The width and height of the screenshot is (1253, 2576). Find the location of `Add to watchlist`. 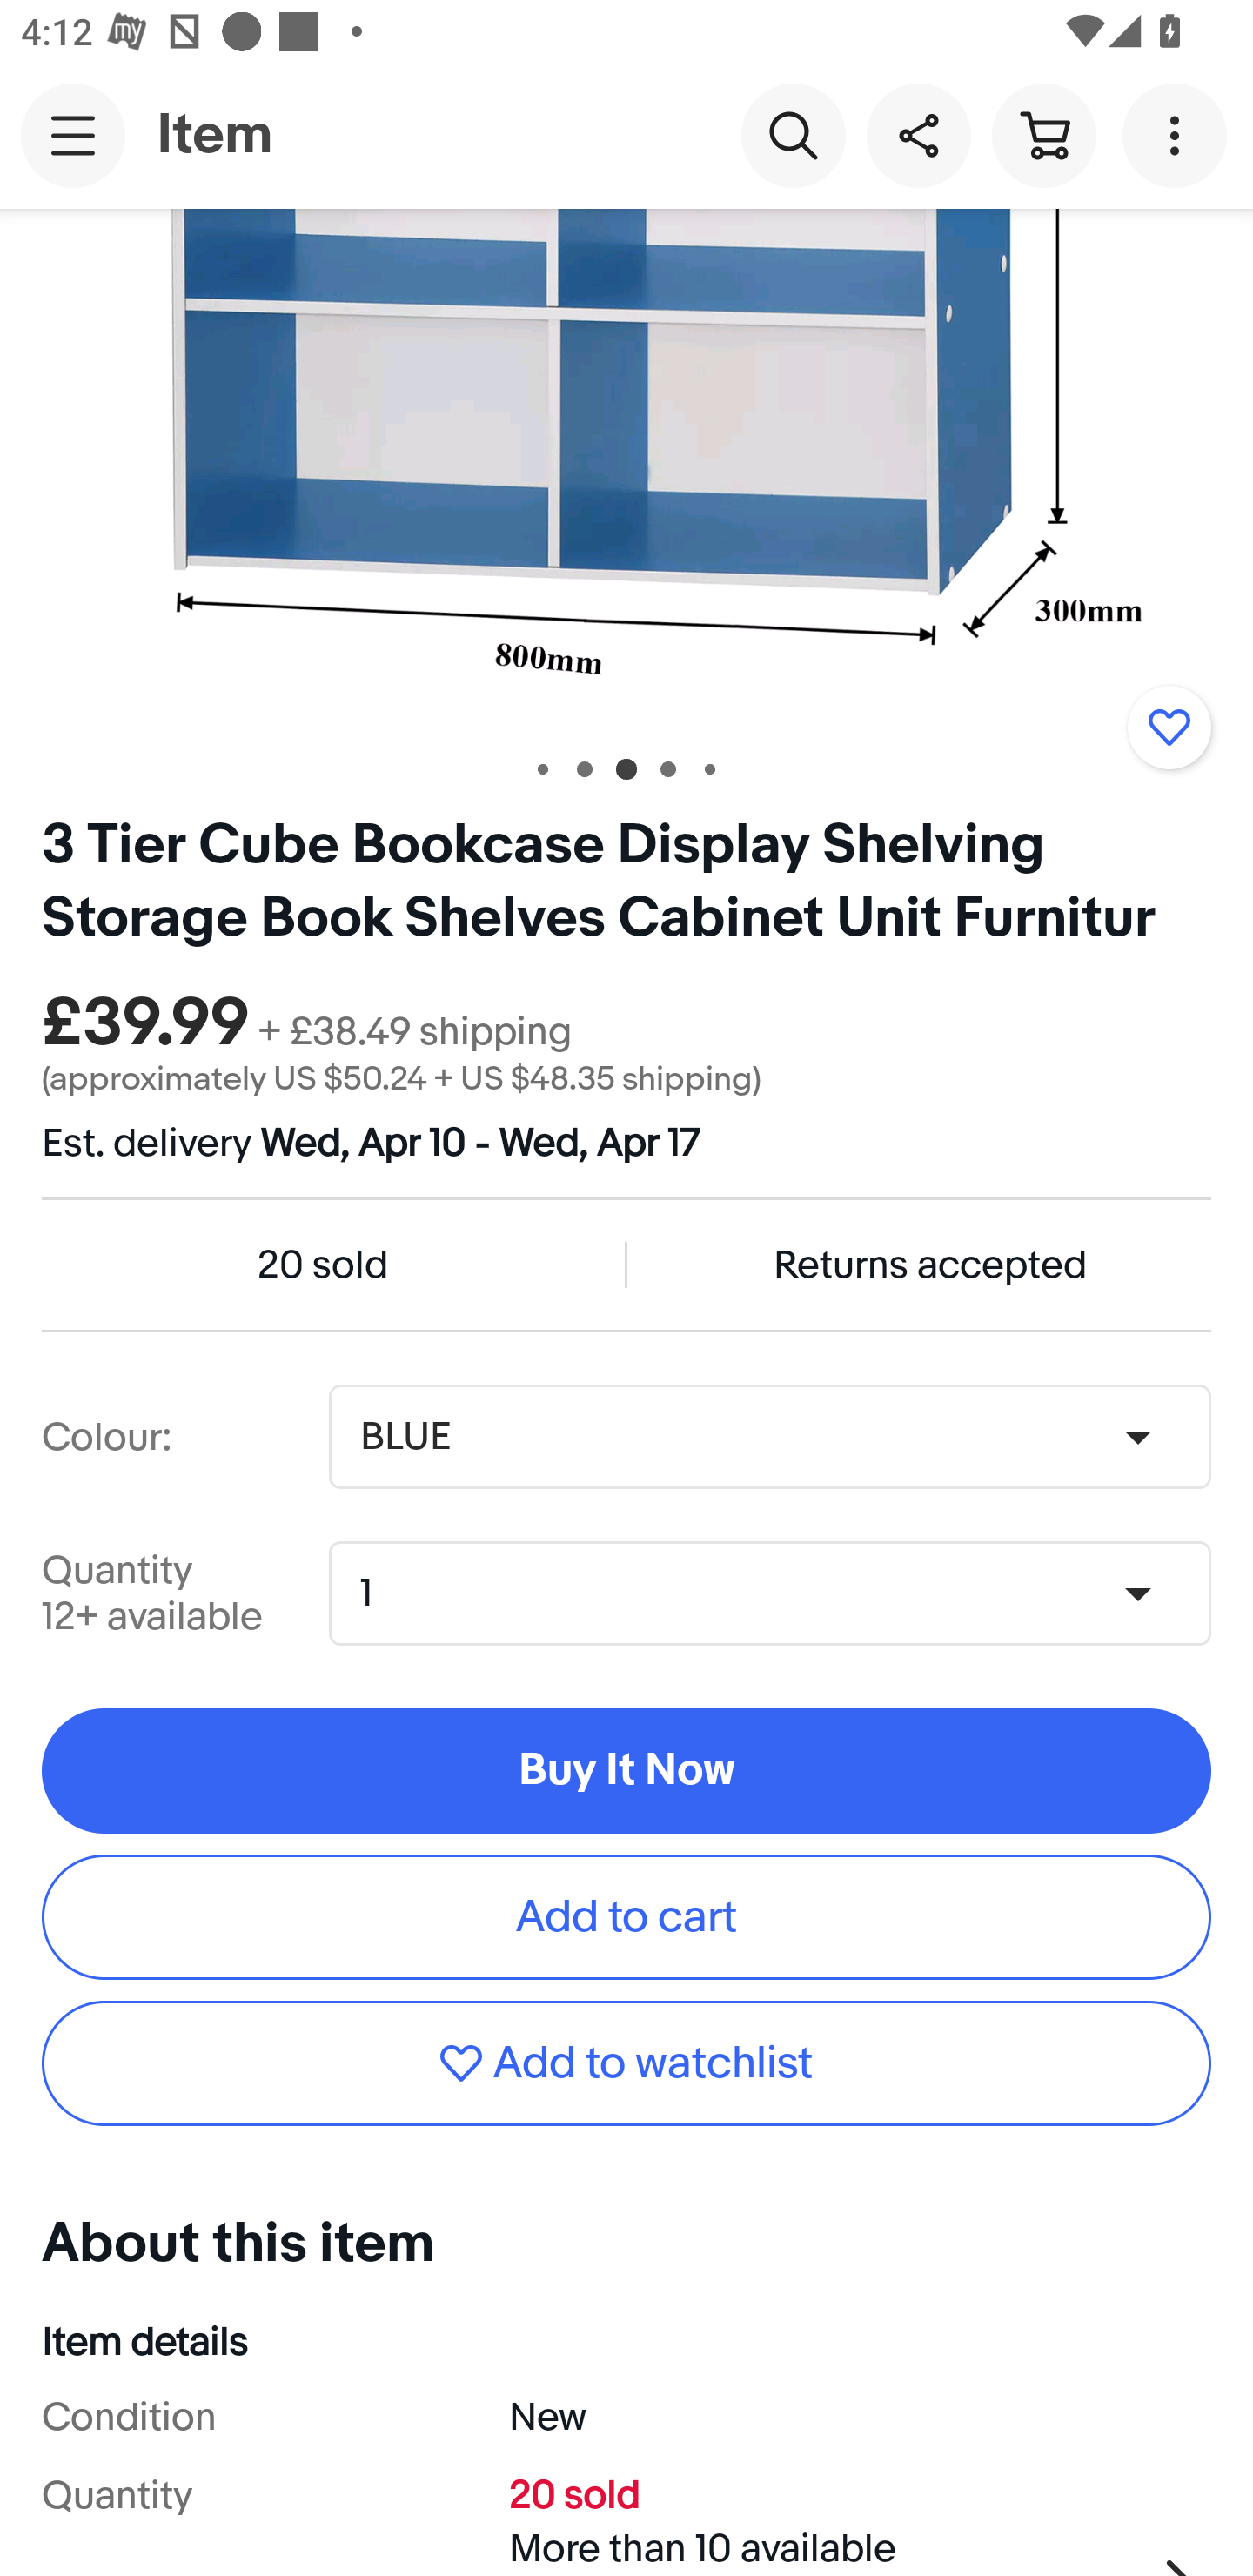

Add to watchlist is located at coordinates (626, 2063).